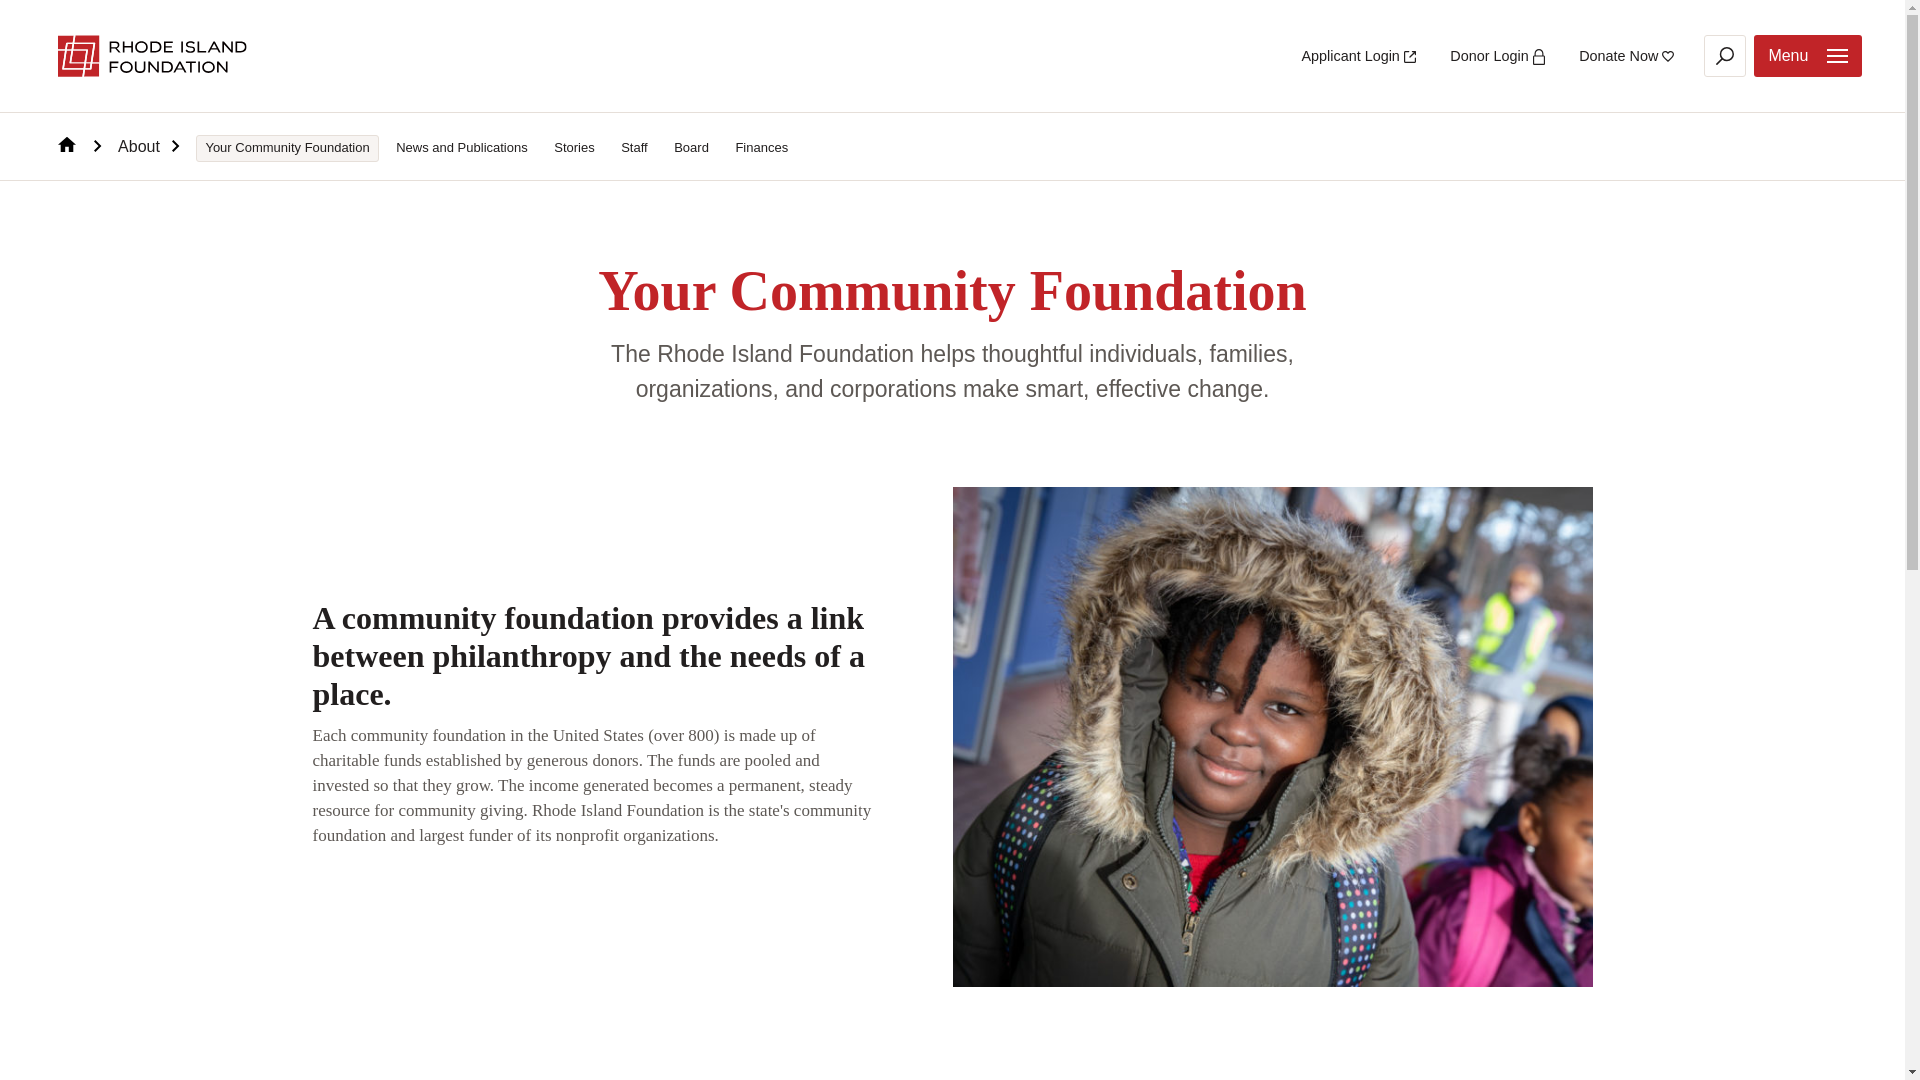 Image resolution: width=1920 pixels, height=1080 pixels. What do you see at coordinates (691, 148) in the screenshot?
I see `Board` at bounding box center [691, 148].